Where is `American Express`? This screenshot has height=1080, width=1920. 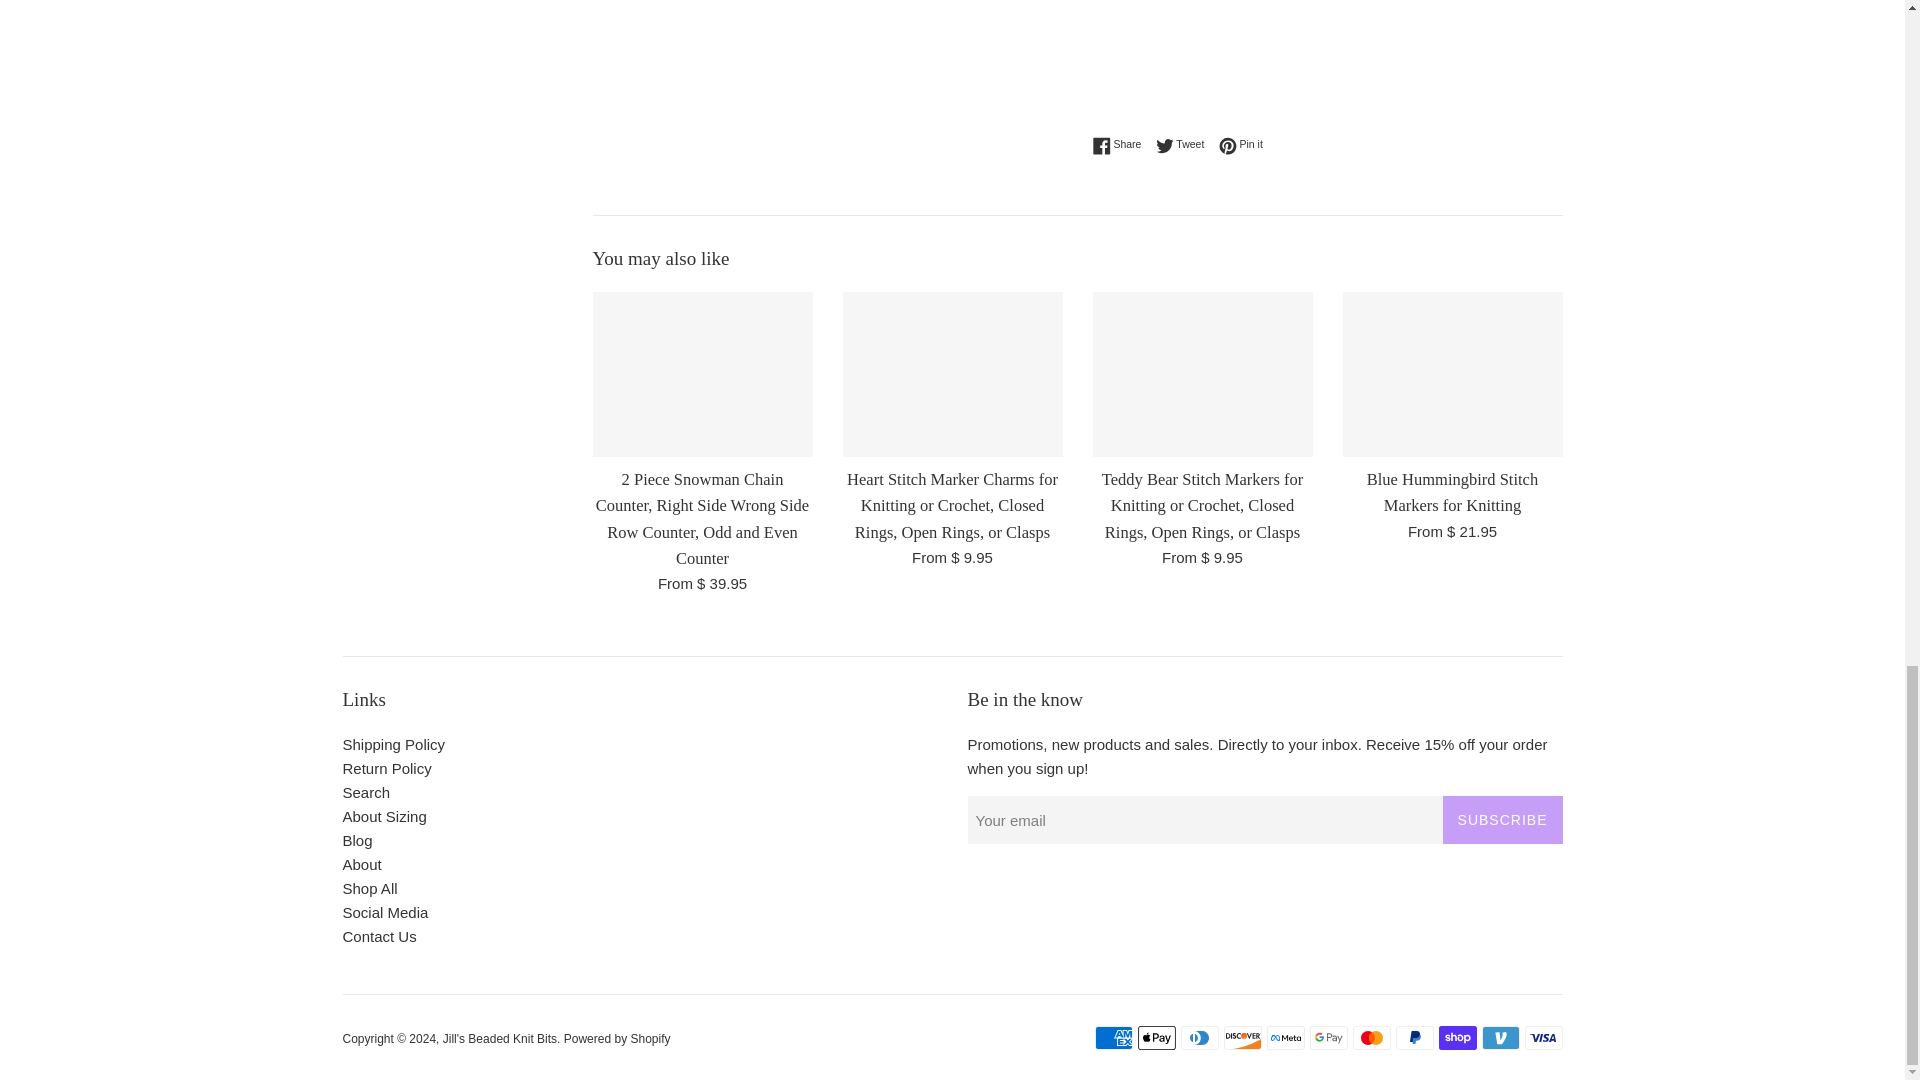
American Express is located at coordinates (1113, 1038).